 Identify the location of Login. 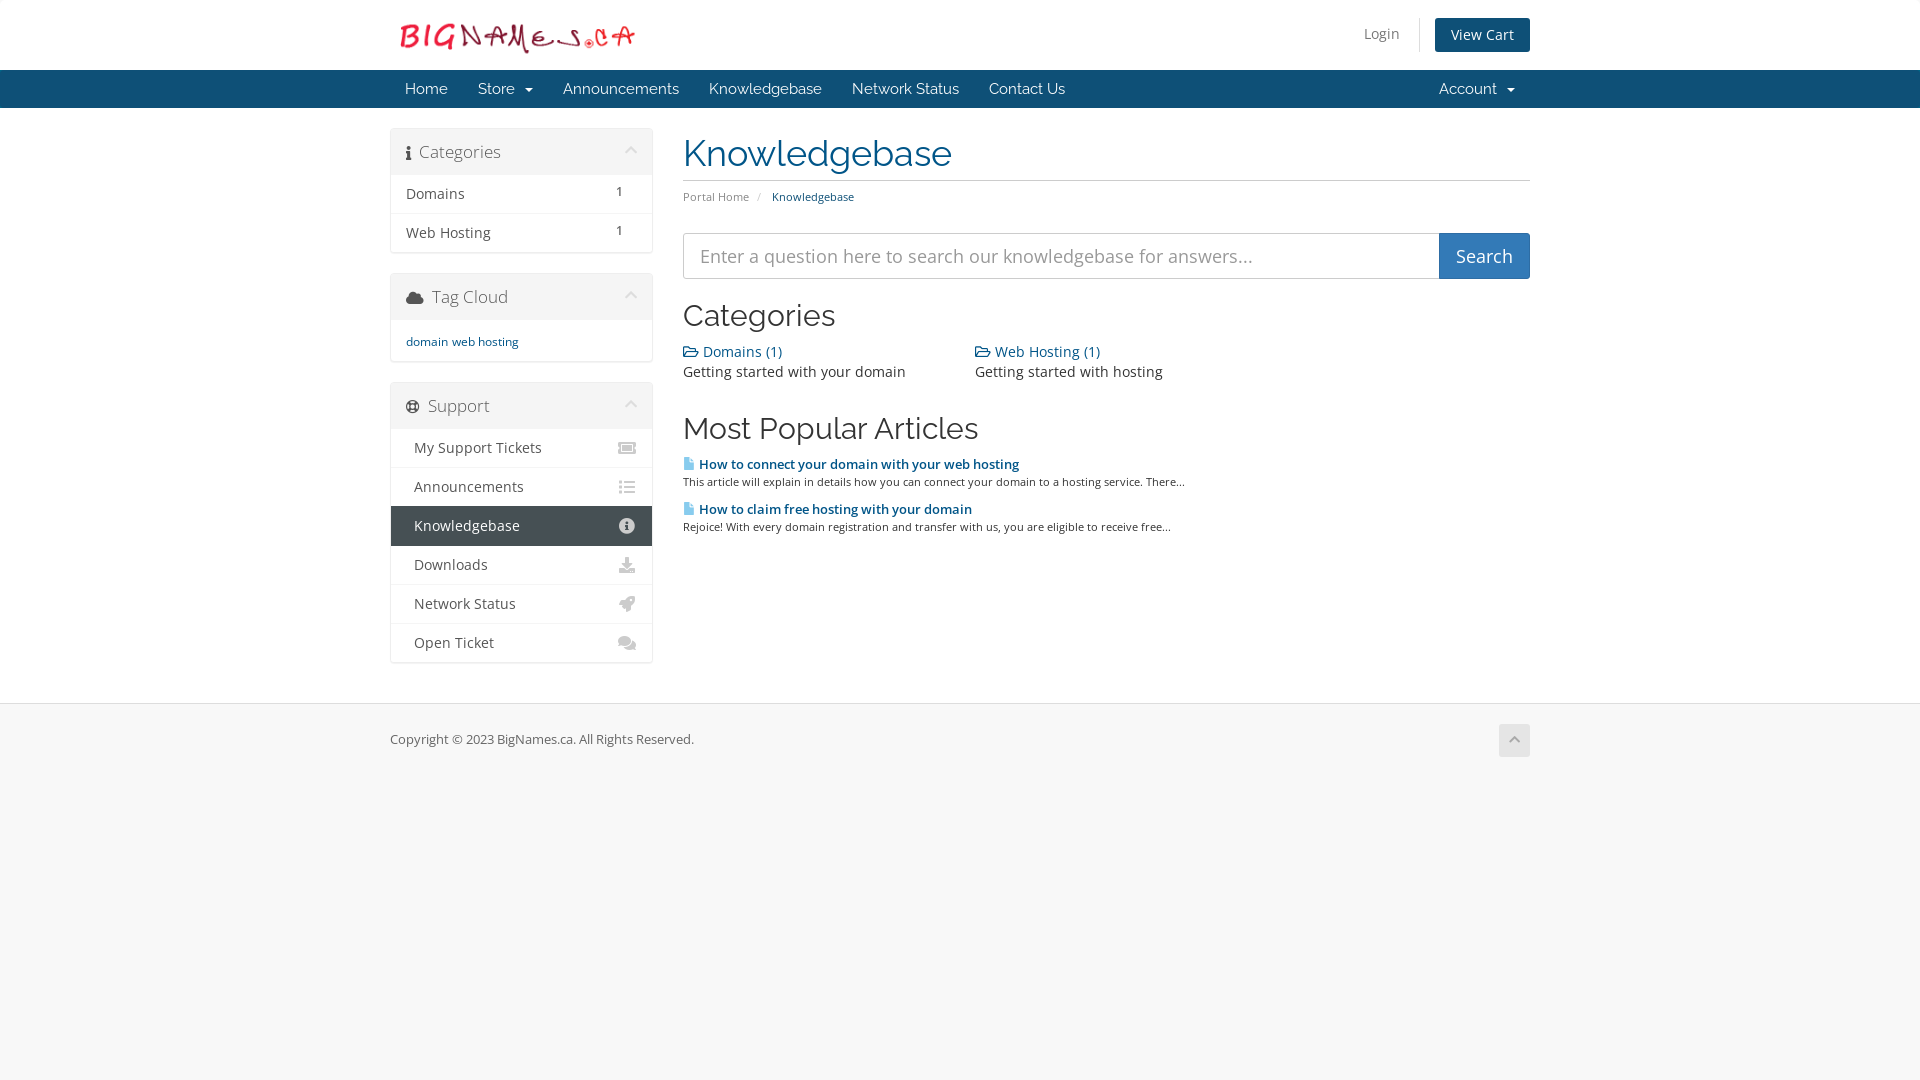
(1382, 34).